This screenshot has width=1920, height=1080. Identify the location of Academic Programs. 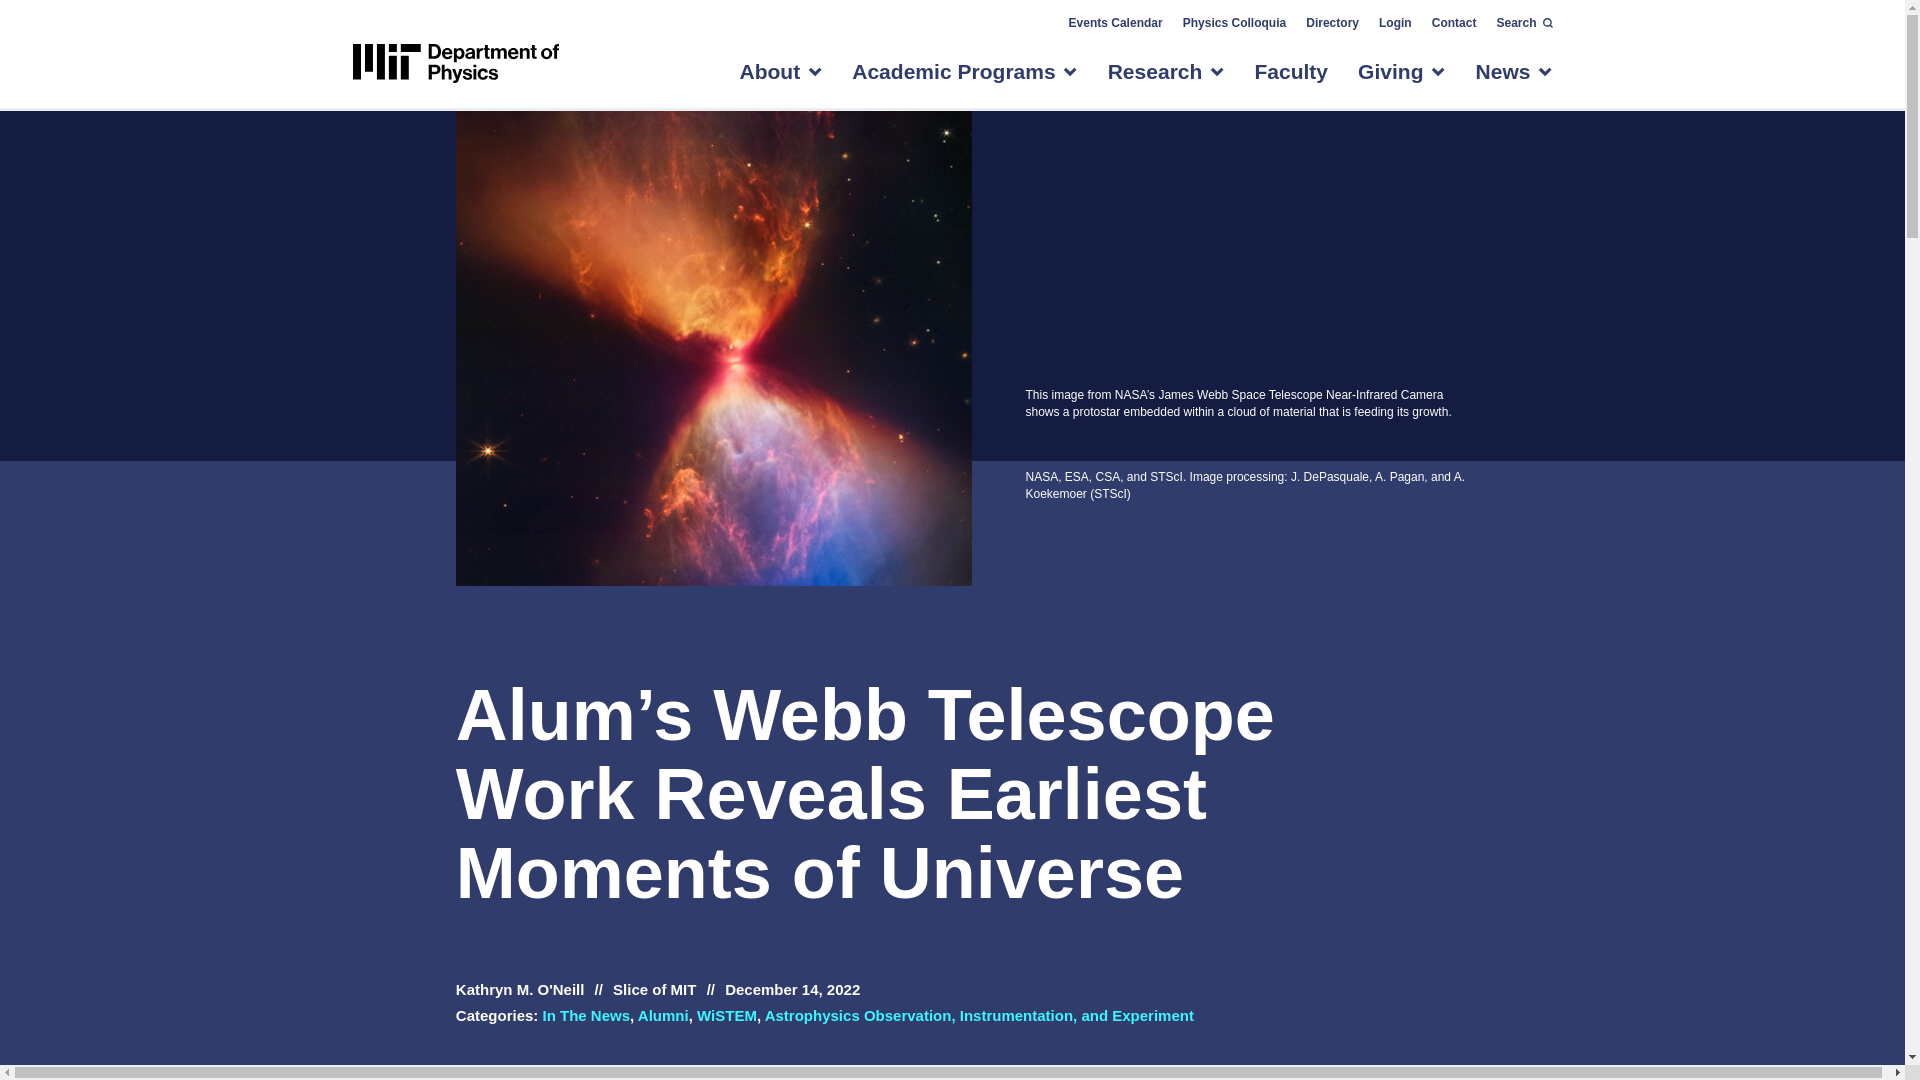
(953, 81).